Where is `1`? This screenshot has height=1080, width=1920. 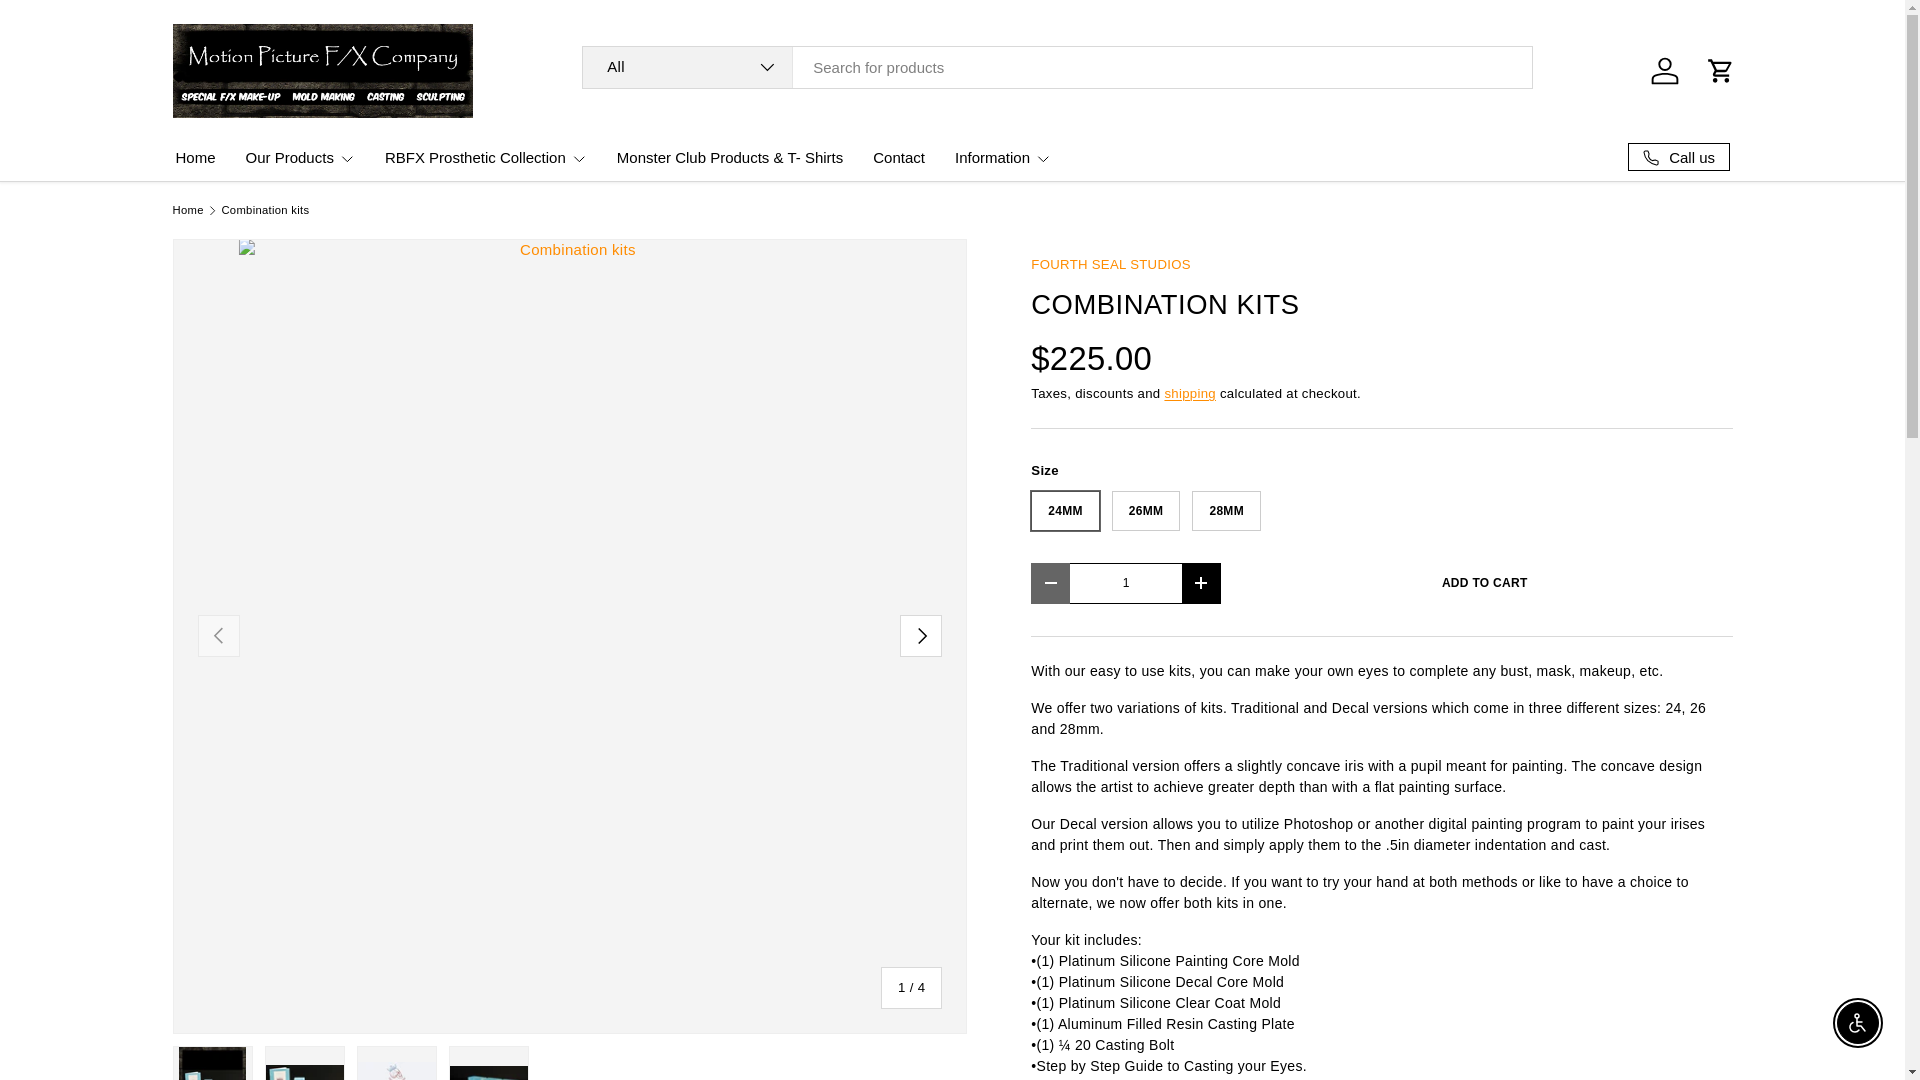
1 is located at coordinates (1126, 582).